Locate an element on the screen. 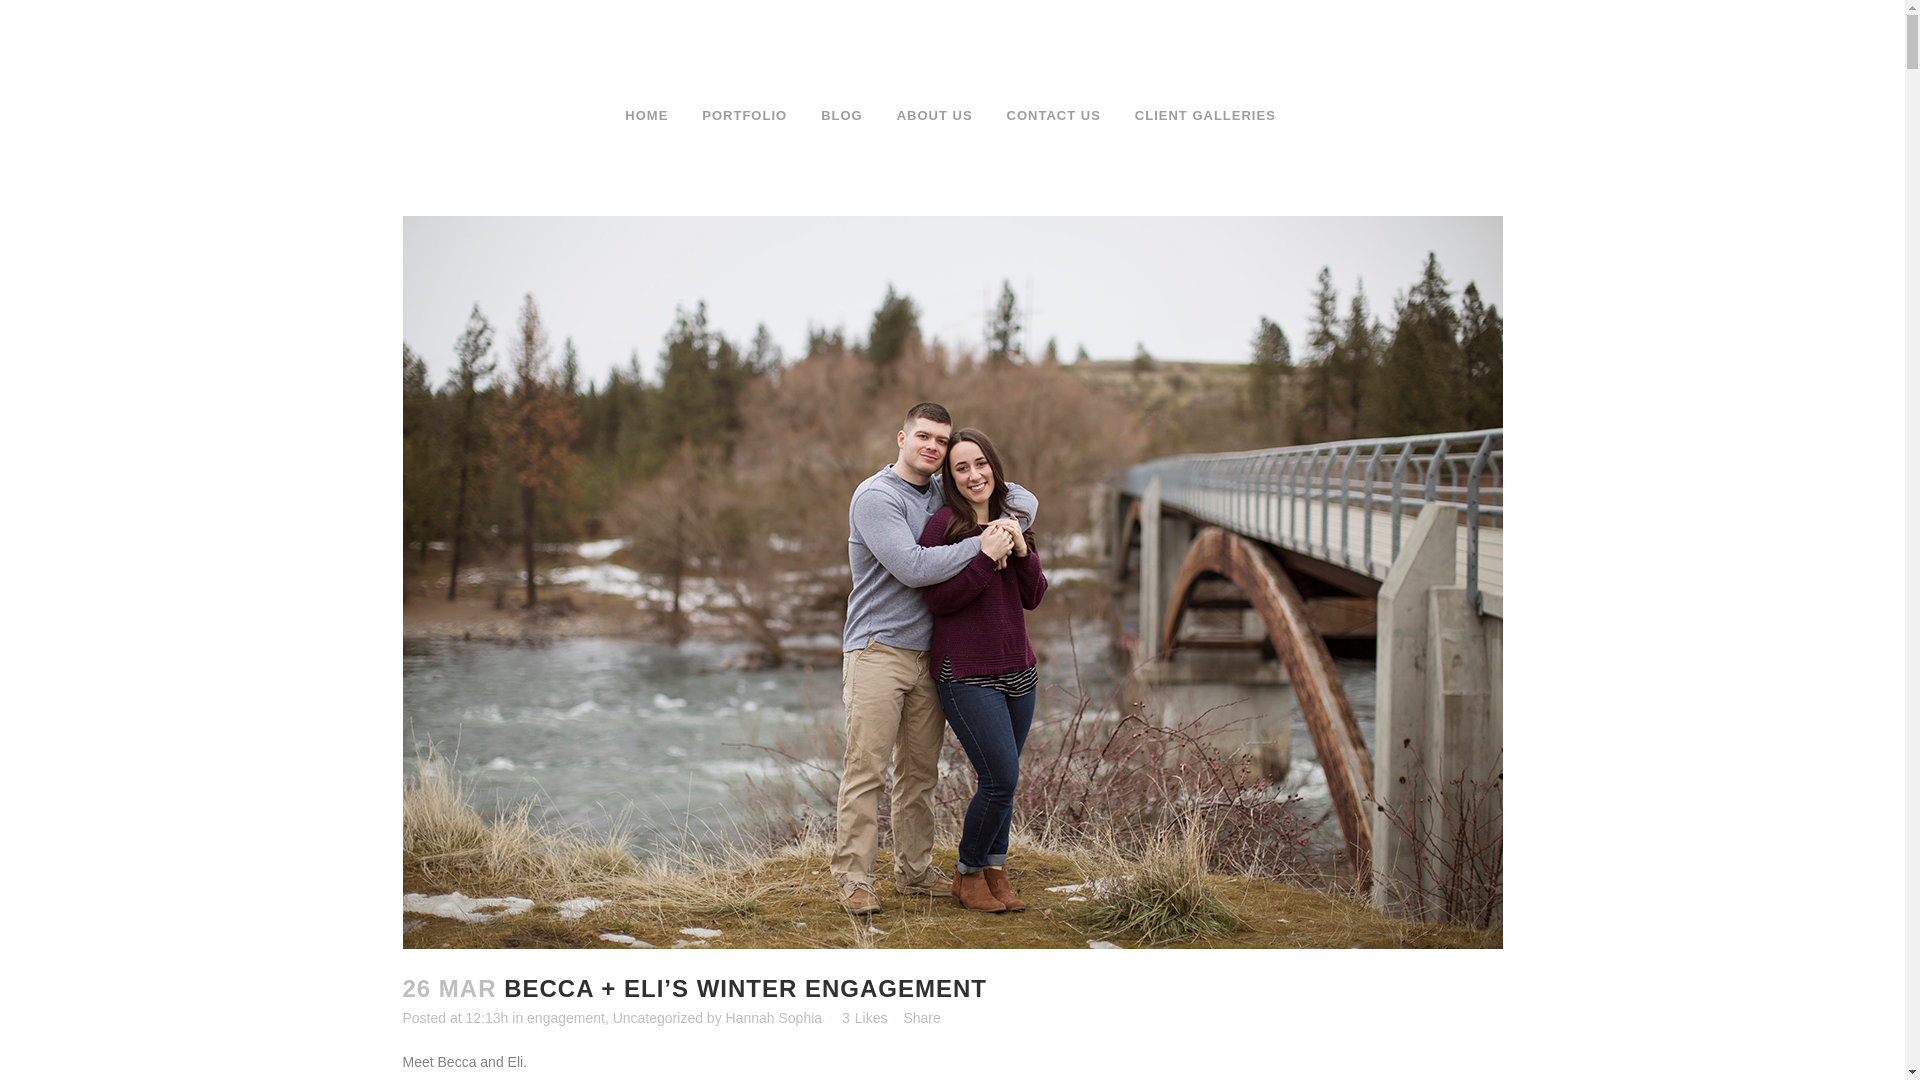  Uncategorized is located at coordinates (657, 1018).